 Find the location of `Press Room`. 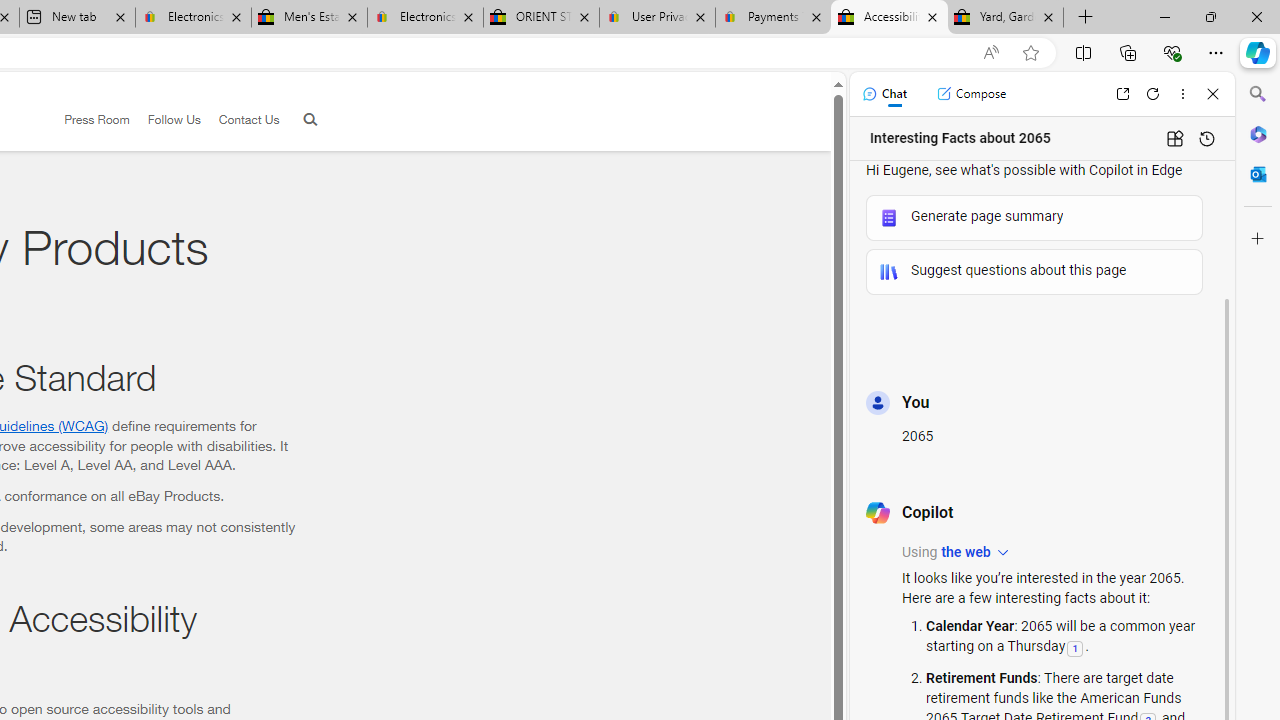

Press Room is located at coordinates (88, 120).